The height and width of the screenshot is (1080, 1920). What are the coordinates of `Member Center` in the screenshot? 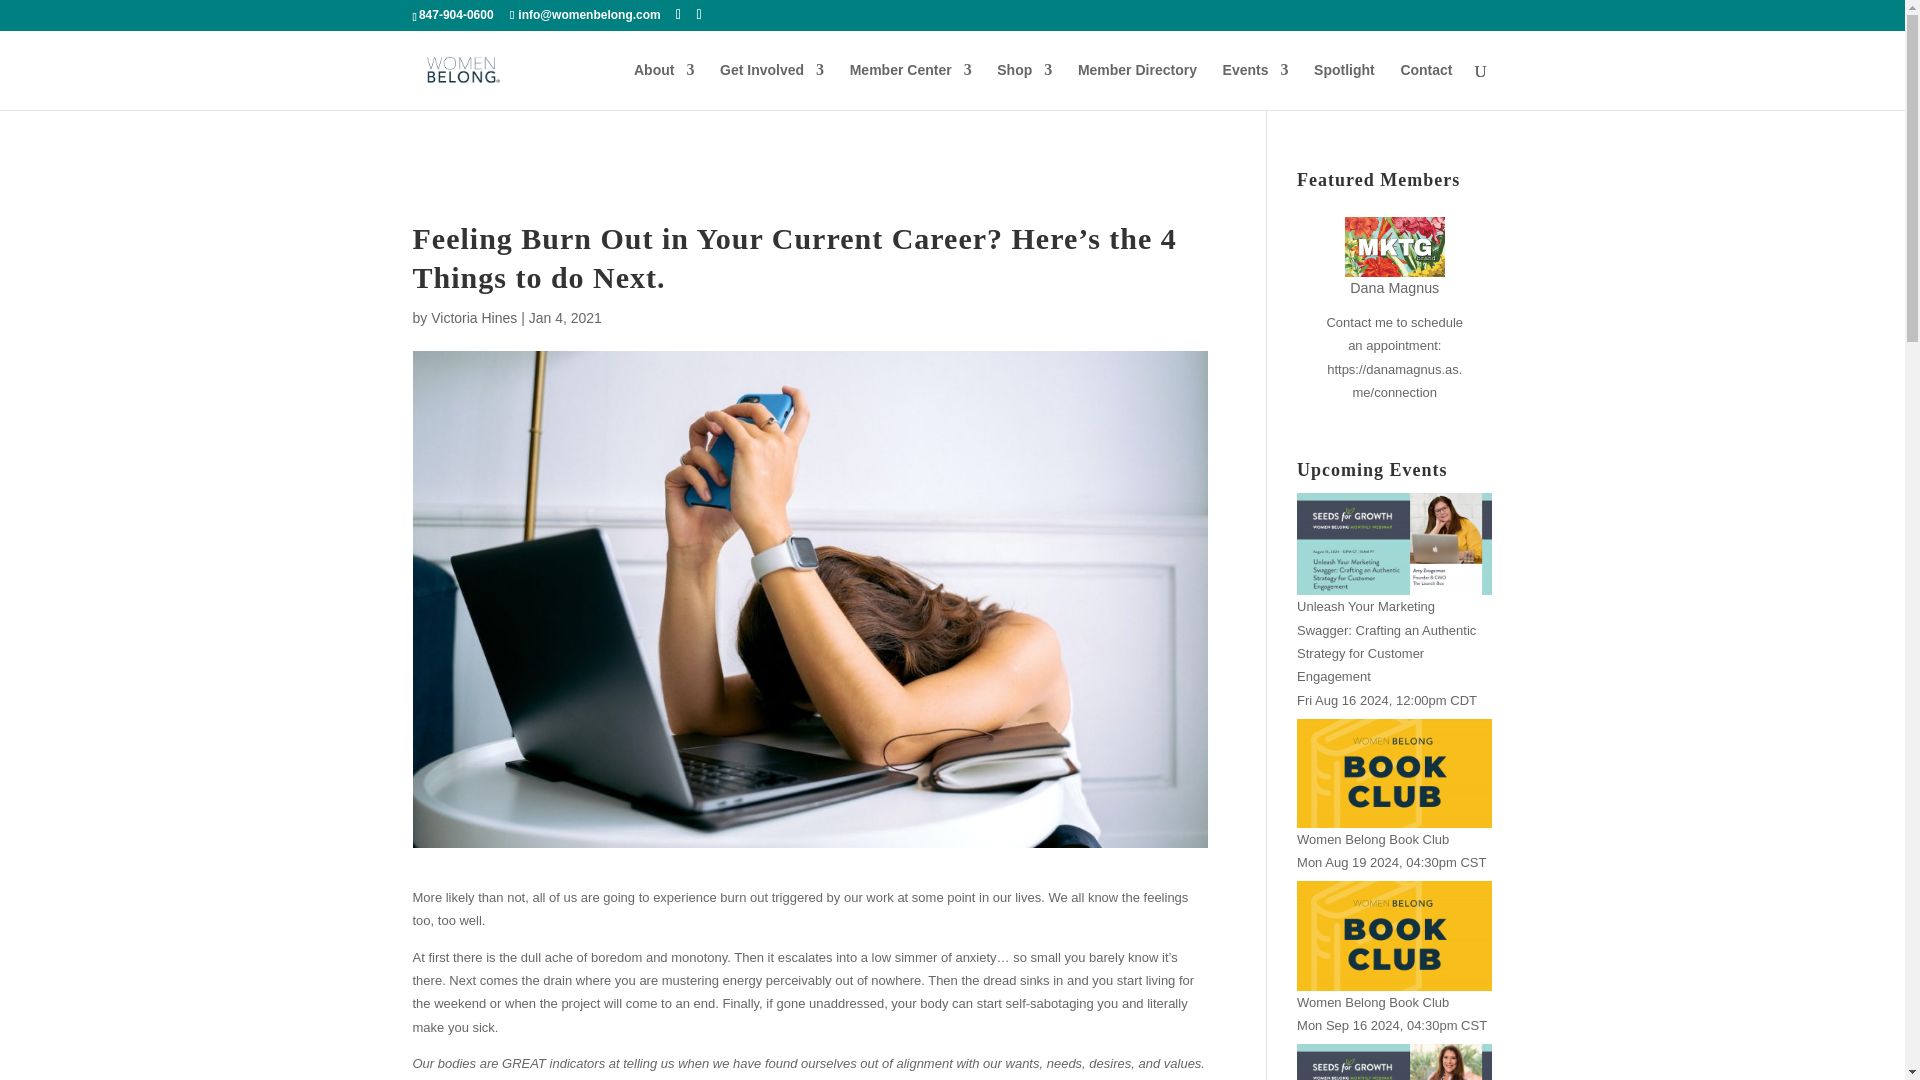 It's located at (910, 86).